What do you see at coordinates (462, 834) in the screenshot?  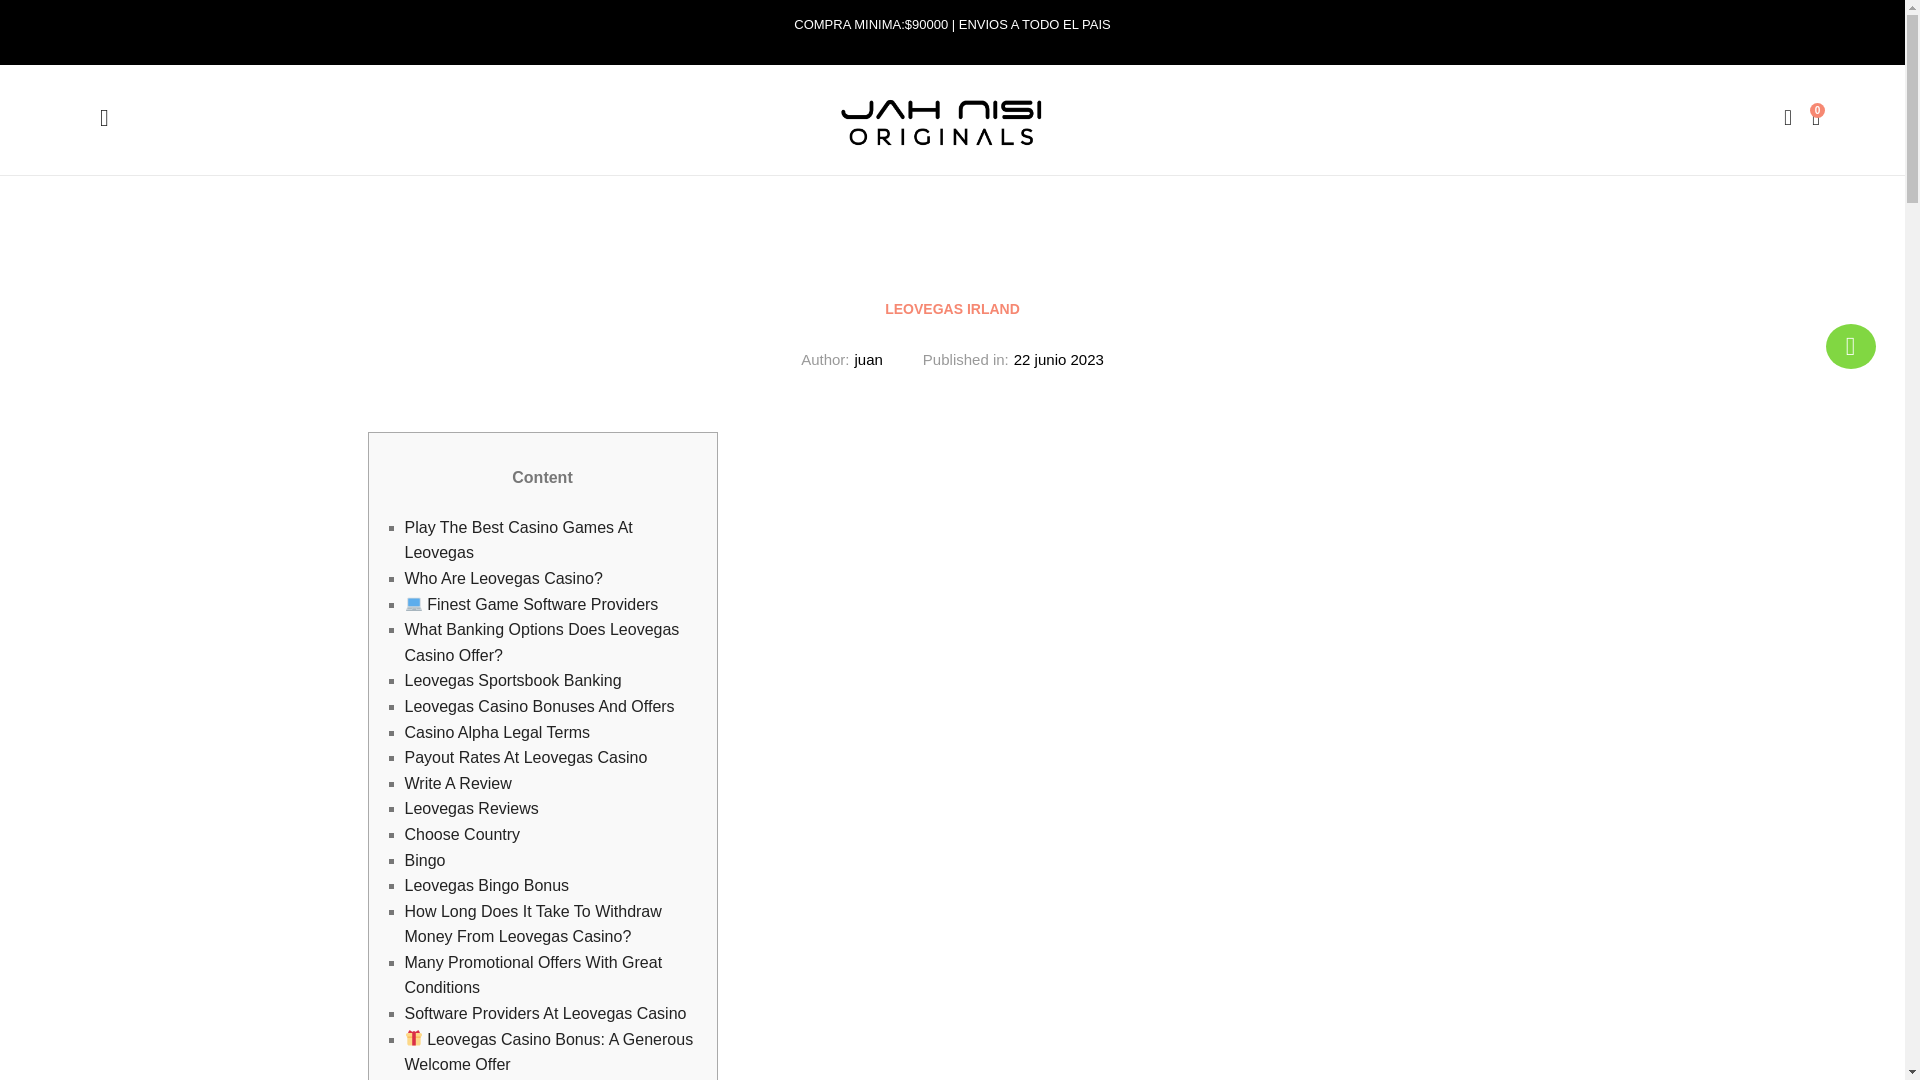 I see `Choose Country` at bounding box center [462, 834].